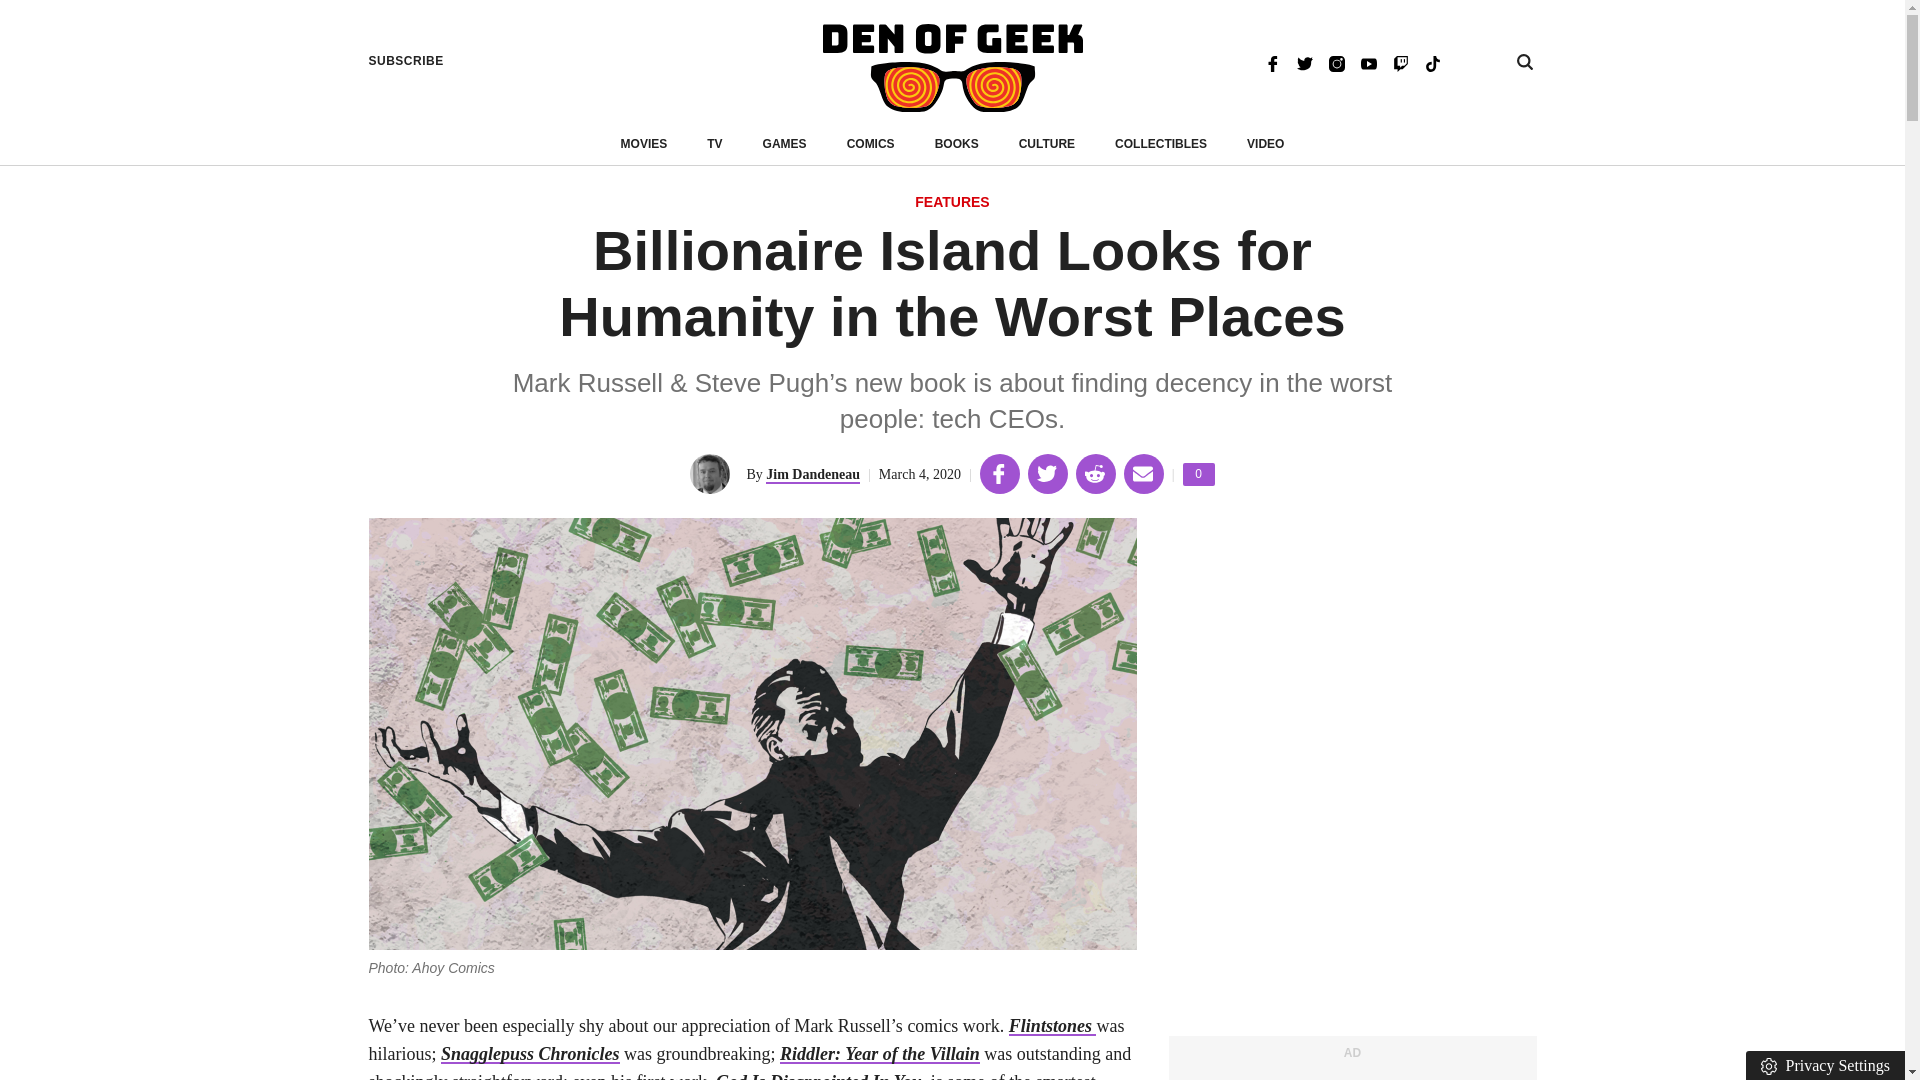  What do you see at coordinates (644, 144) in the screenshot?
I see `MOVIES` at bounding box center [644, 144].